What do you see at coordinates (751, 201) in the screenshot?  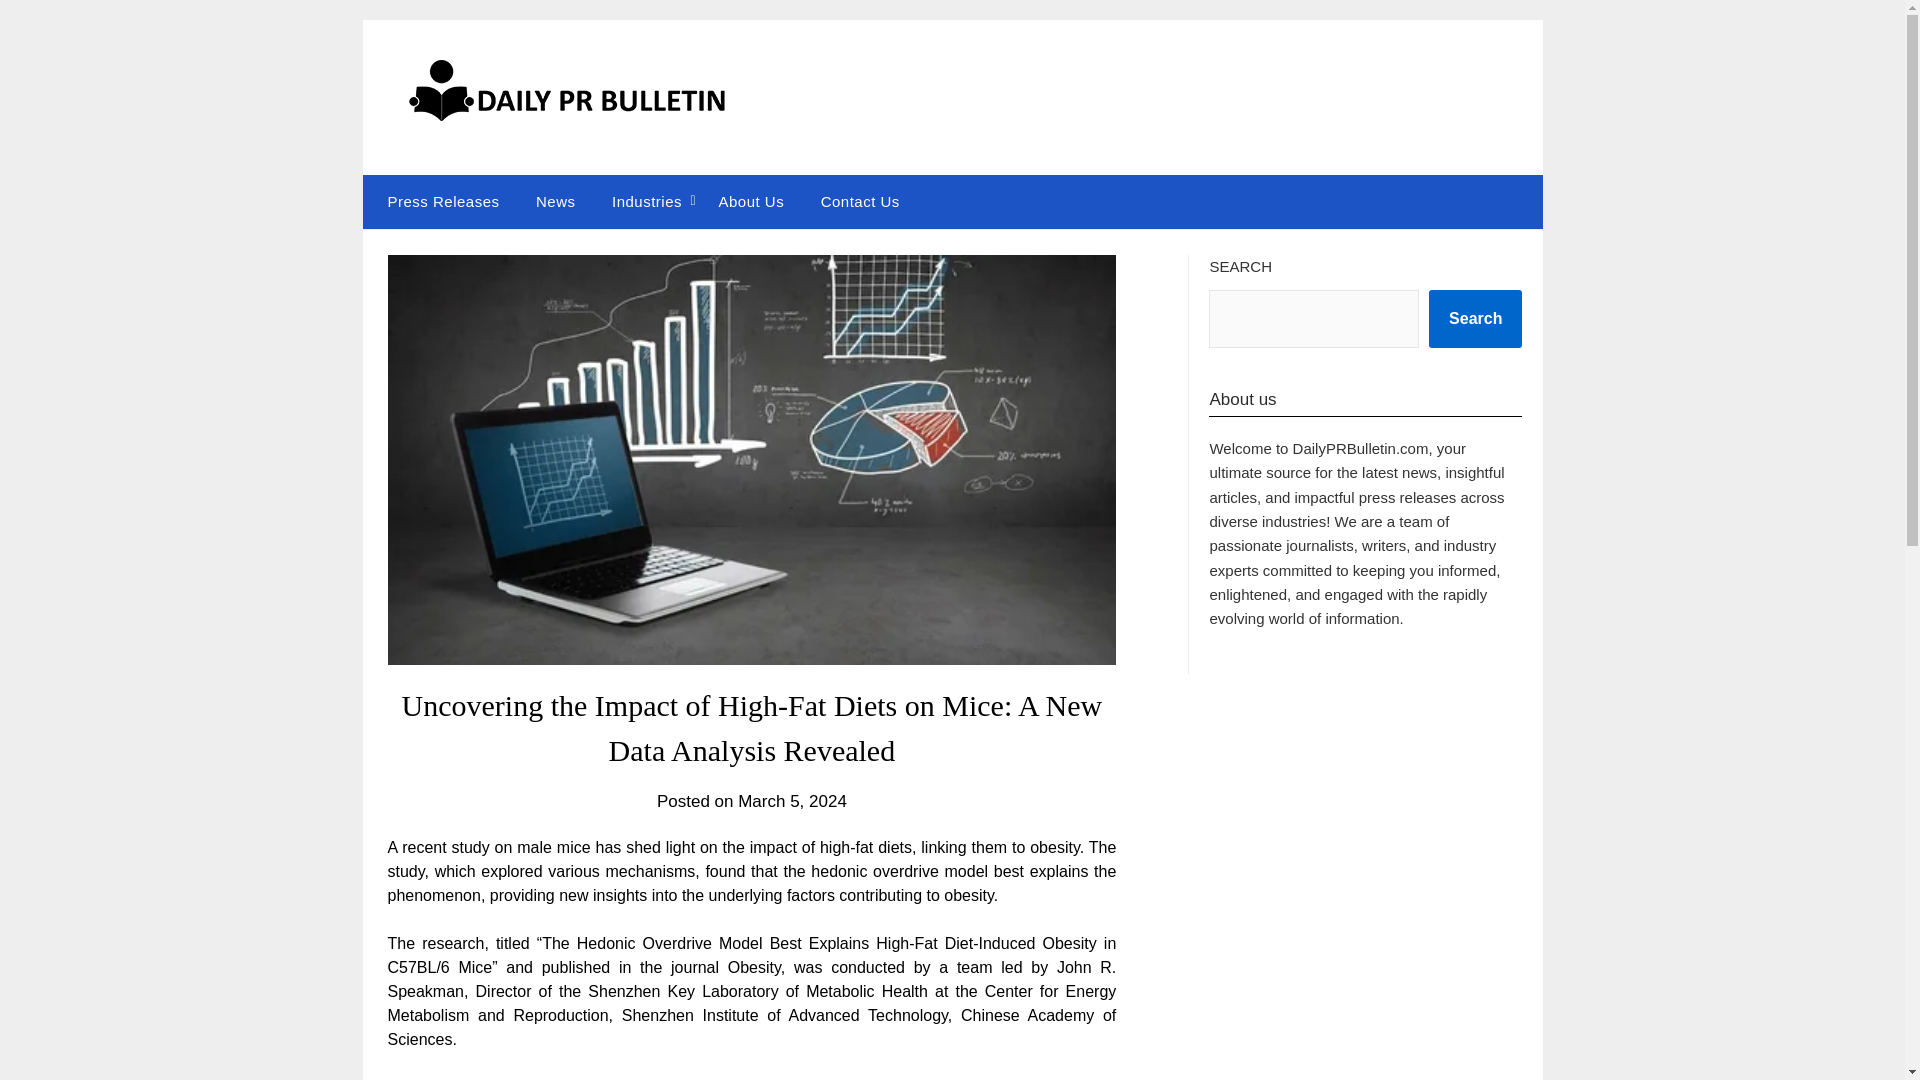 I see `About Us` at bounding box center [751, 201].